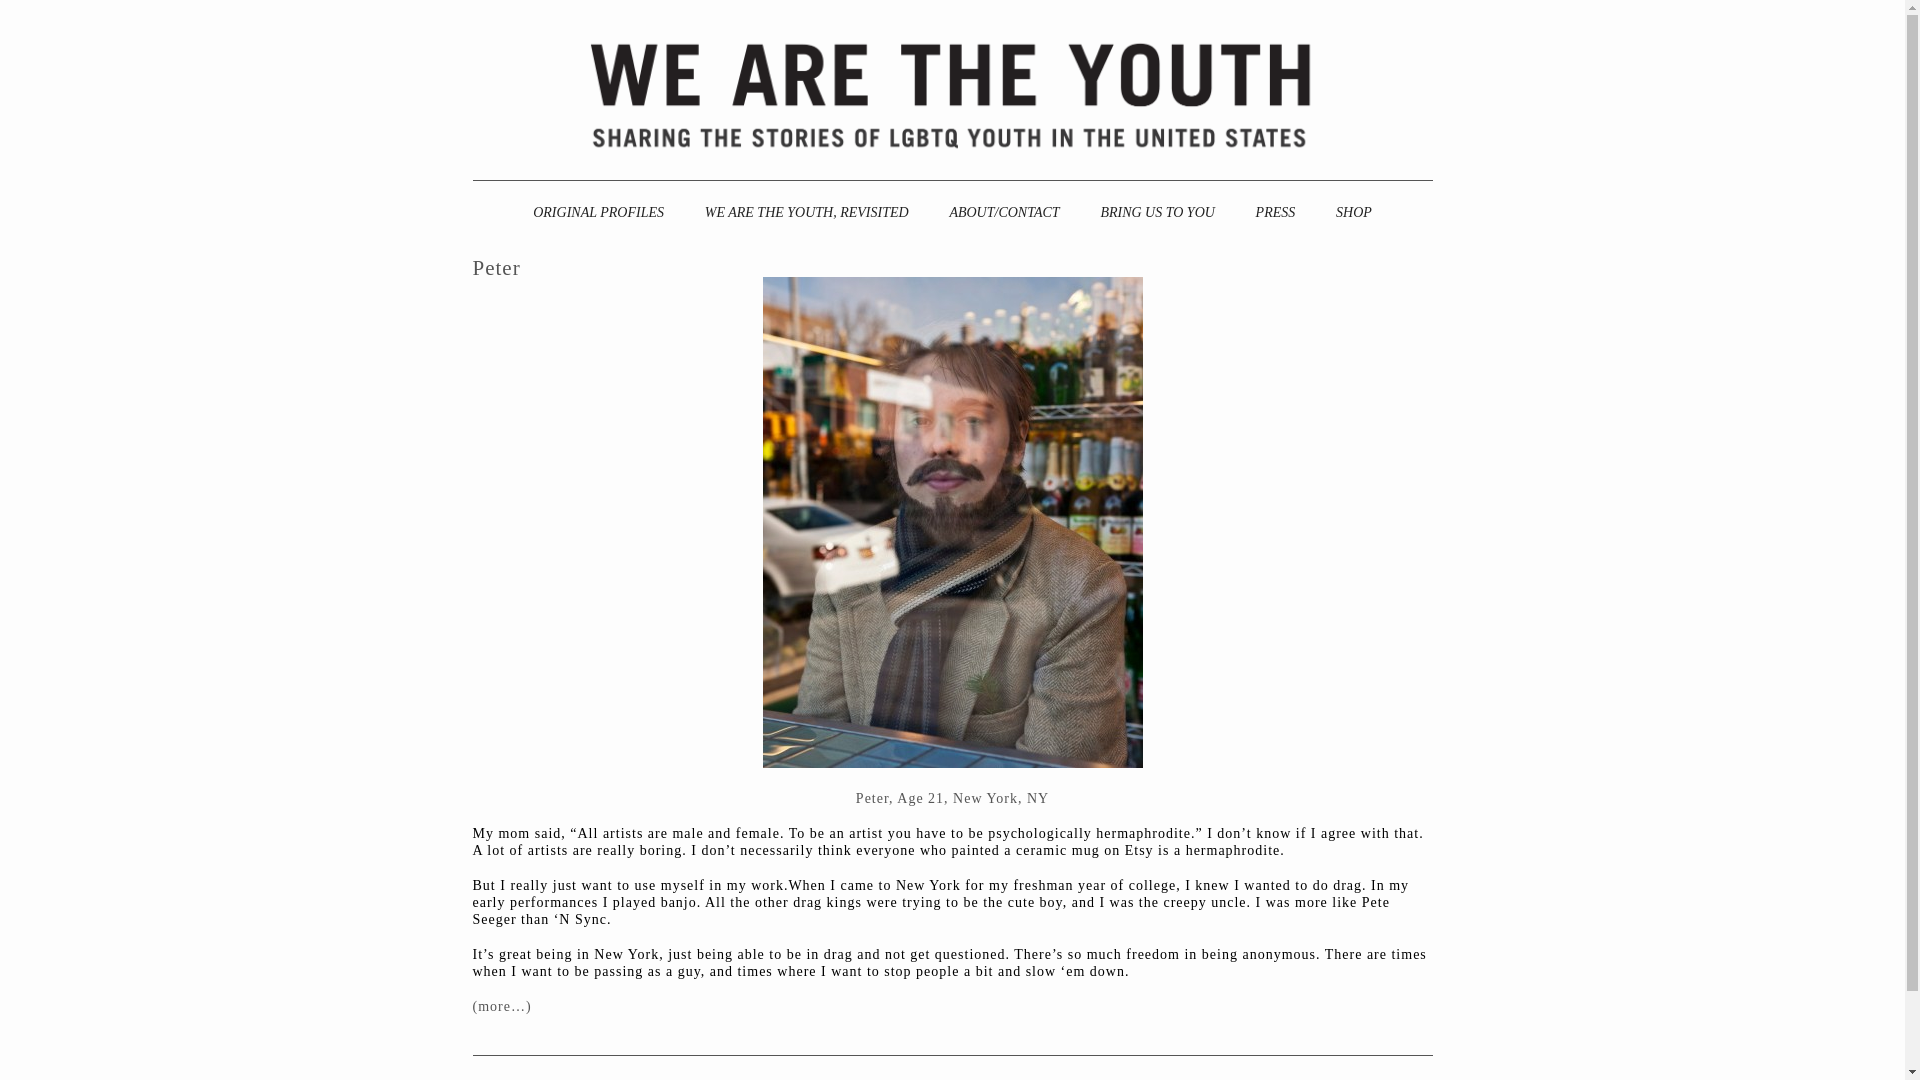 This screenshot has height=1080, width=1920. Describe the element at coordinates (1276, 212) in the screenshot. I see `PRESS` at that location.